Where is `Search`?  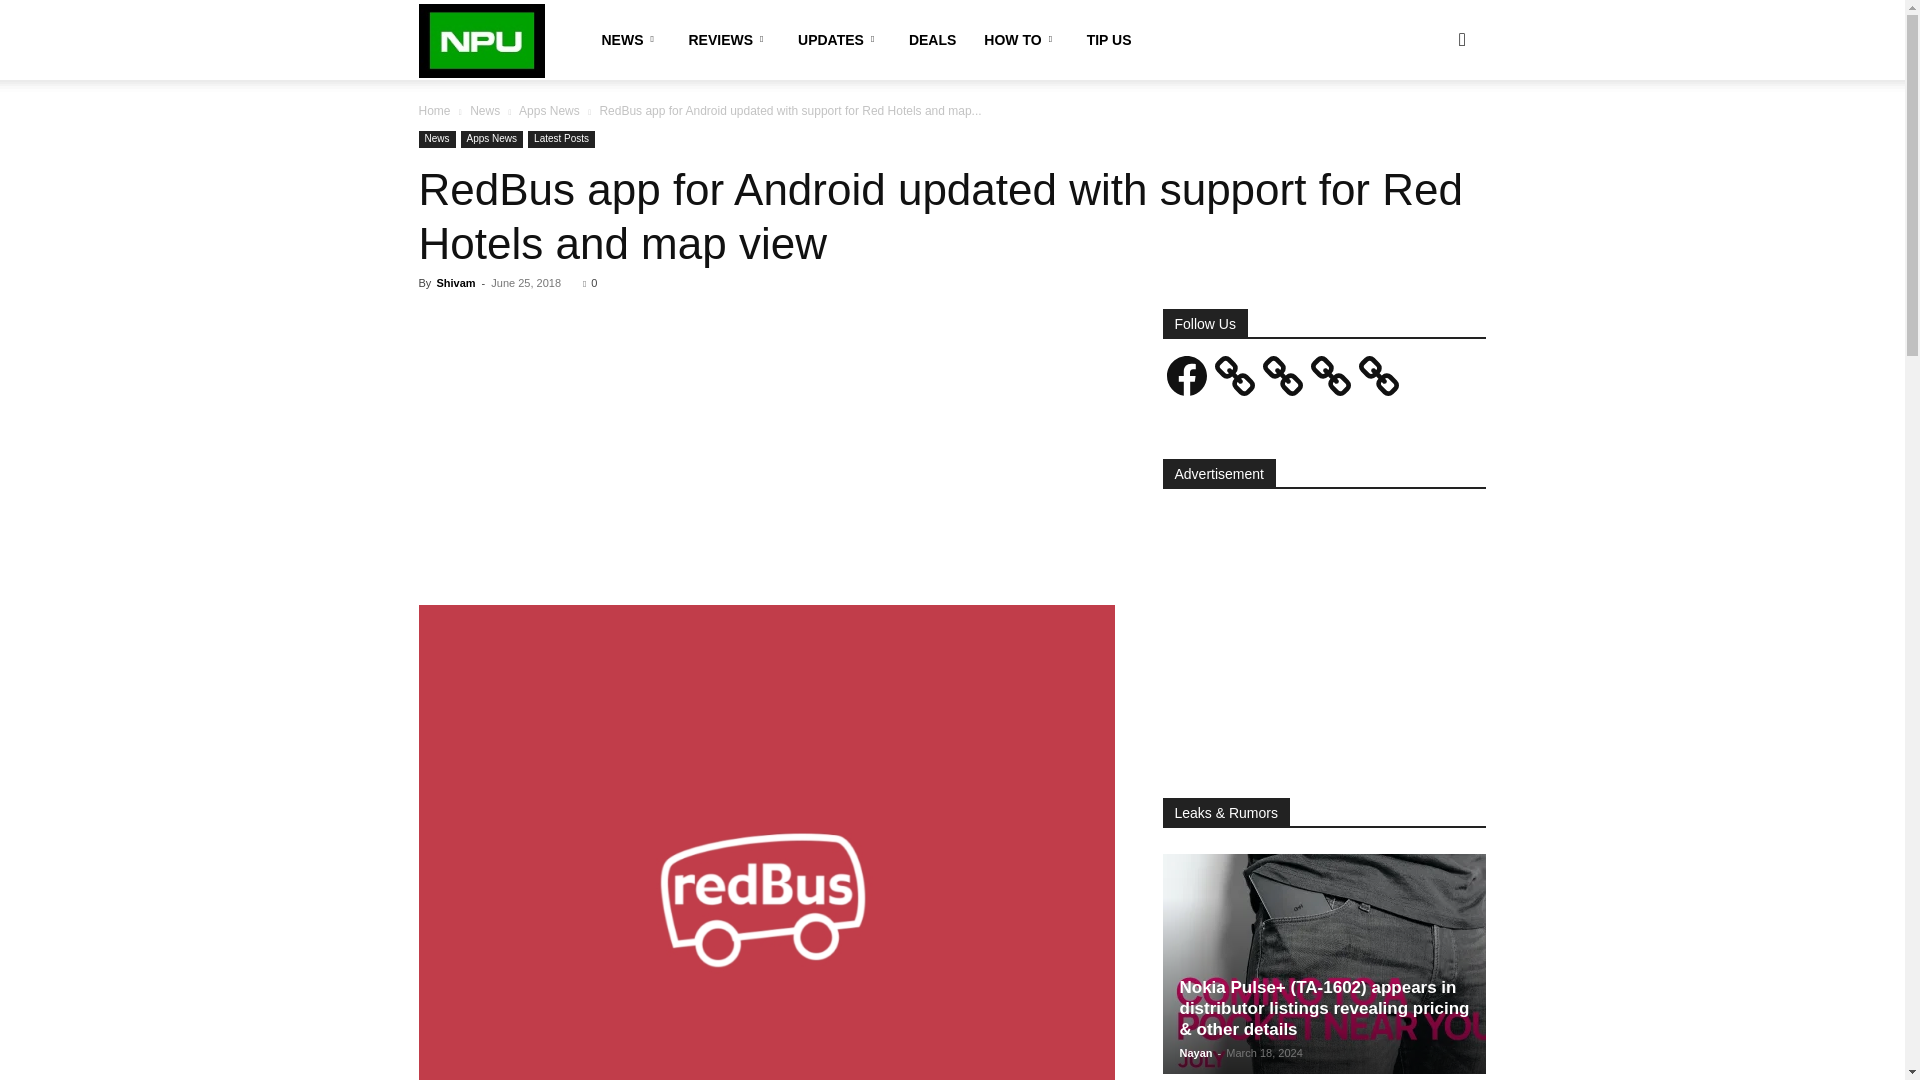
Search is located at coordinates (1430, 136).